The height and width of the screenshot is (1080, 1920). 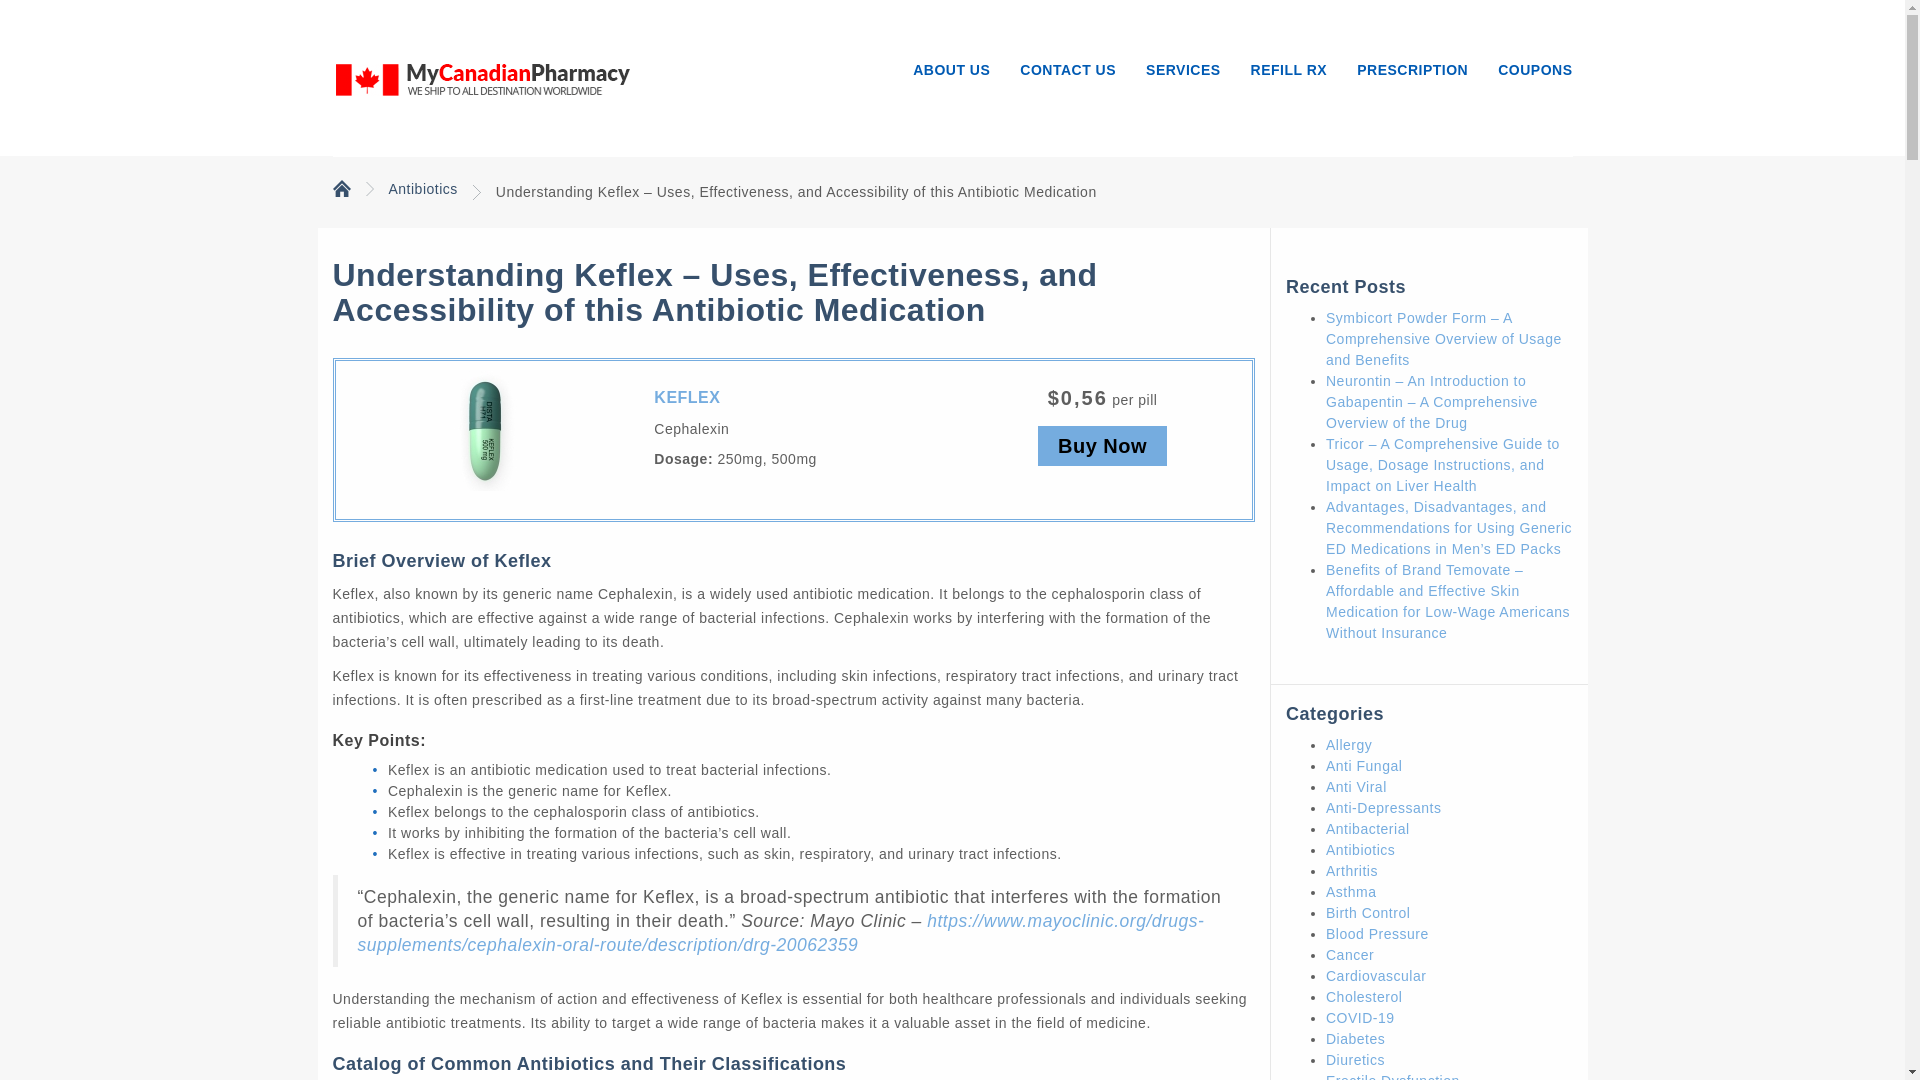 I want to click on Anti-Depressants, so click(x=1384, y=808).